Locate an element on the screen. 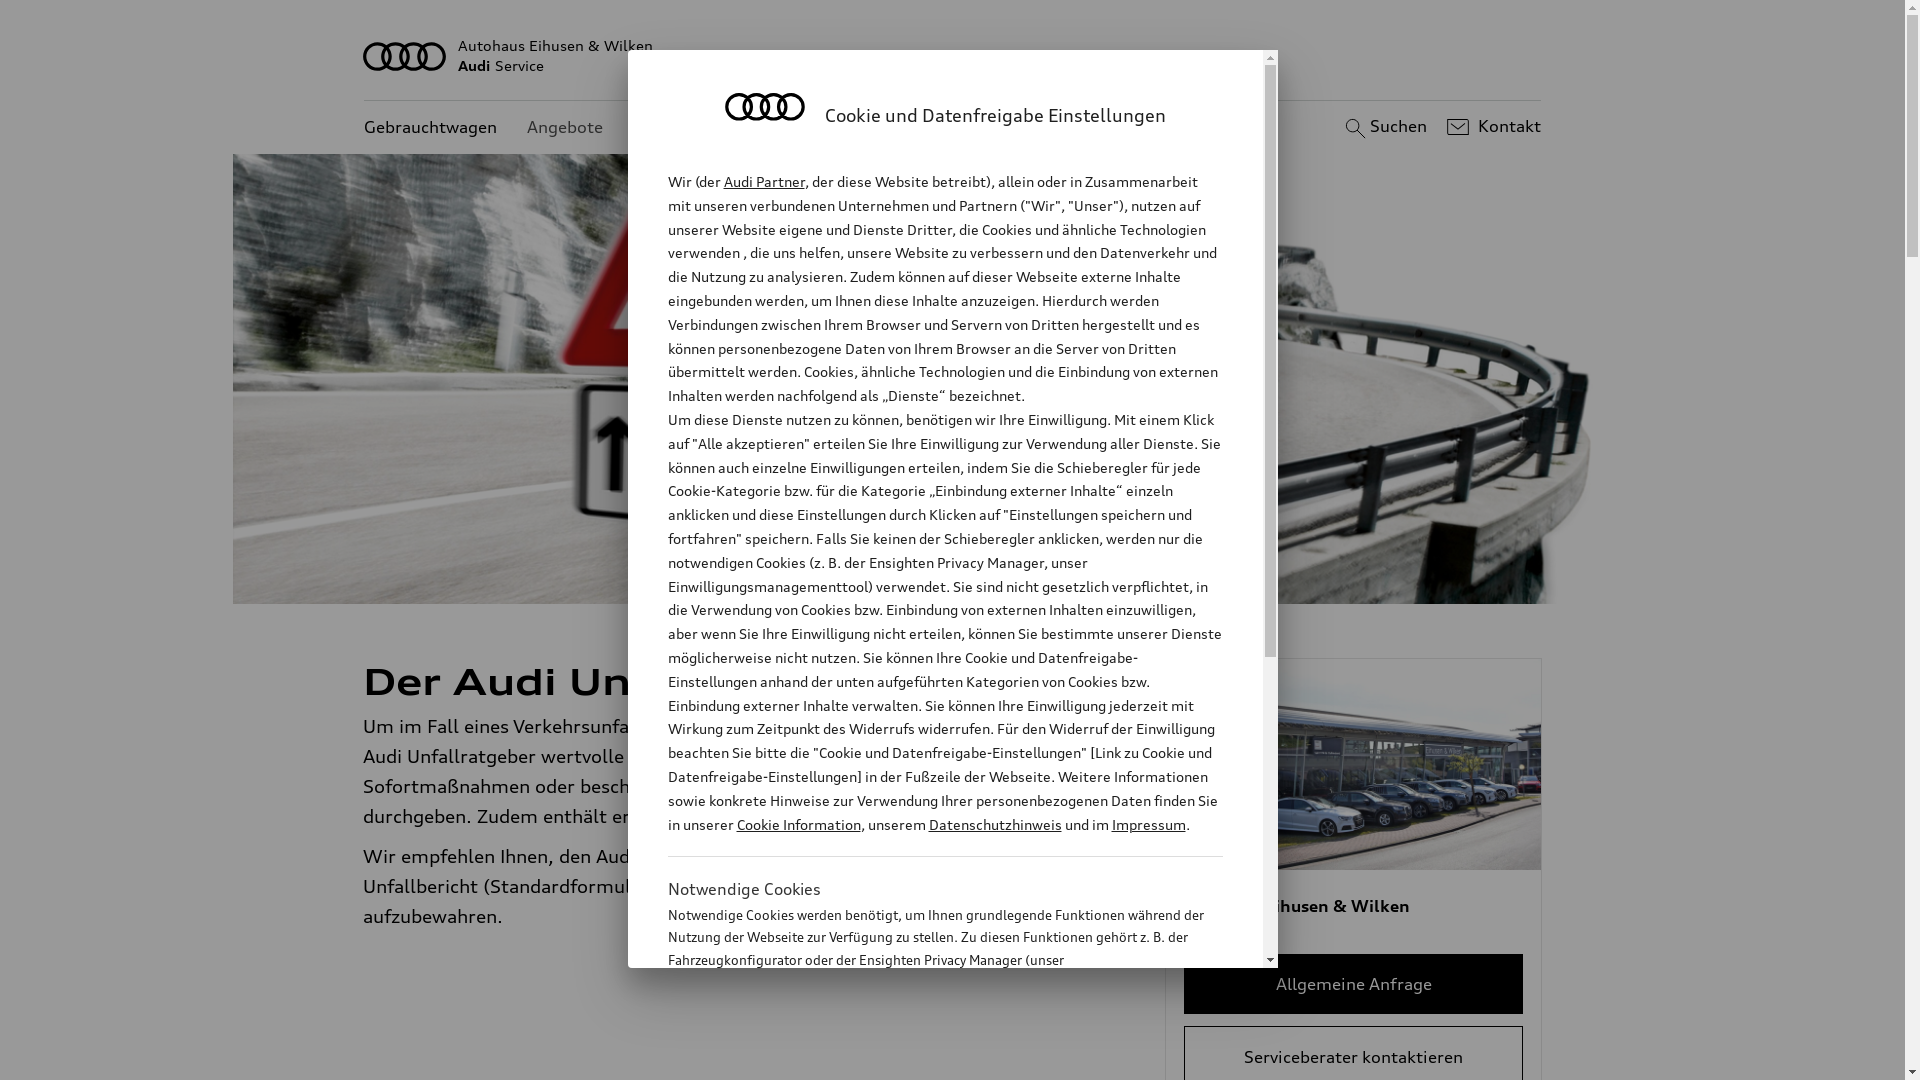 The height and width of the screenshot is (1080, 1920). Angebote is located at coordinates (565, 128).